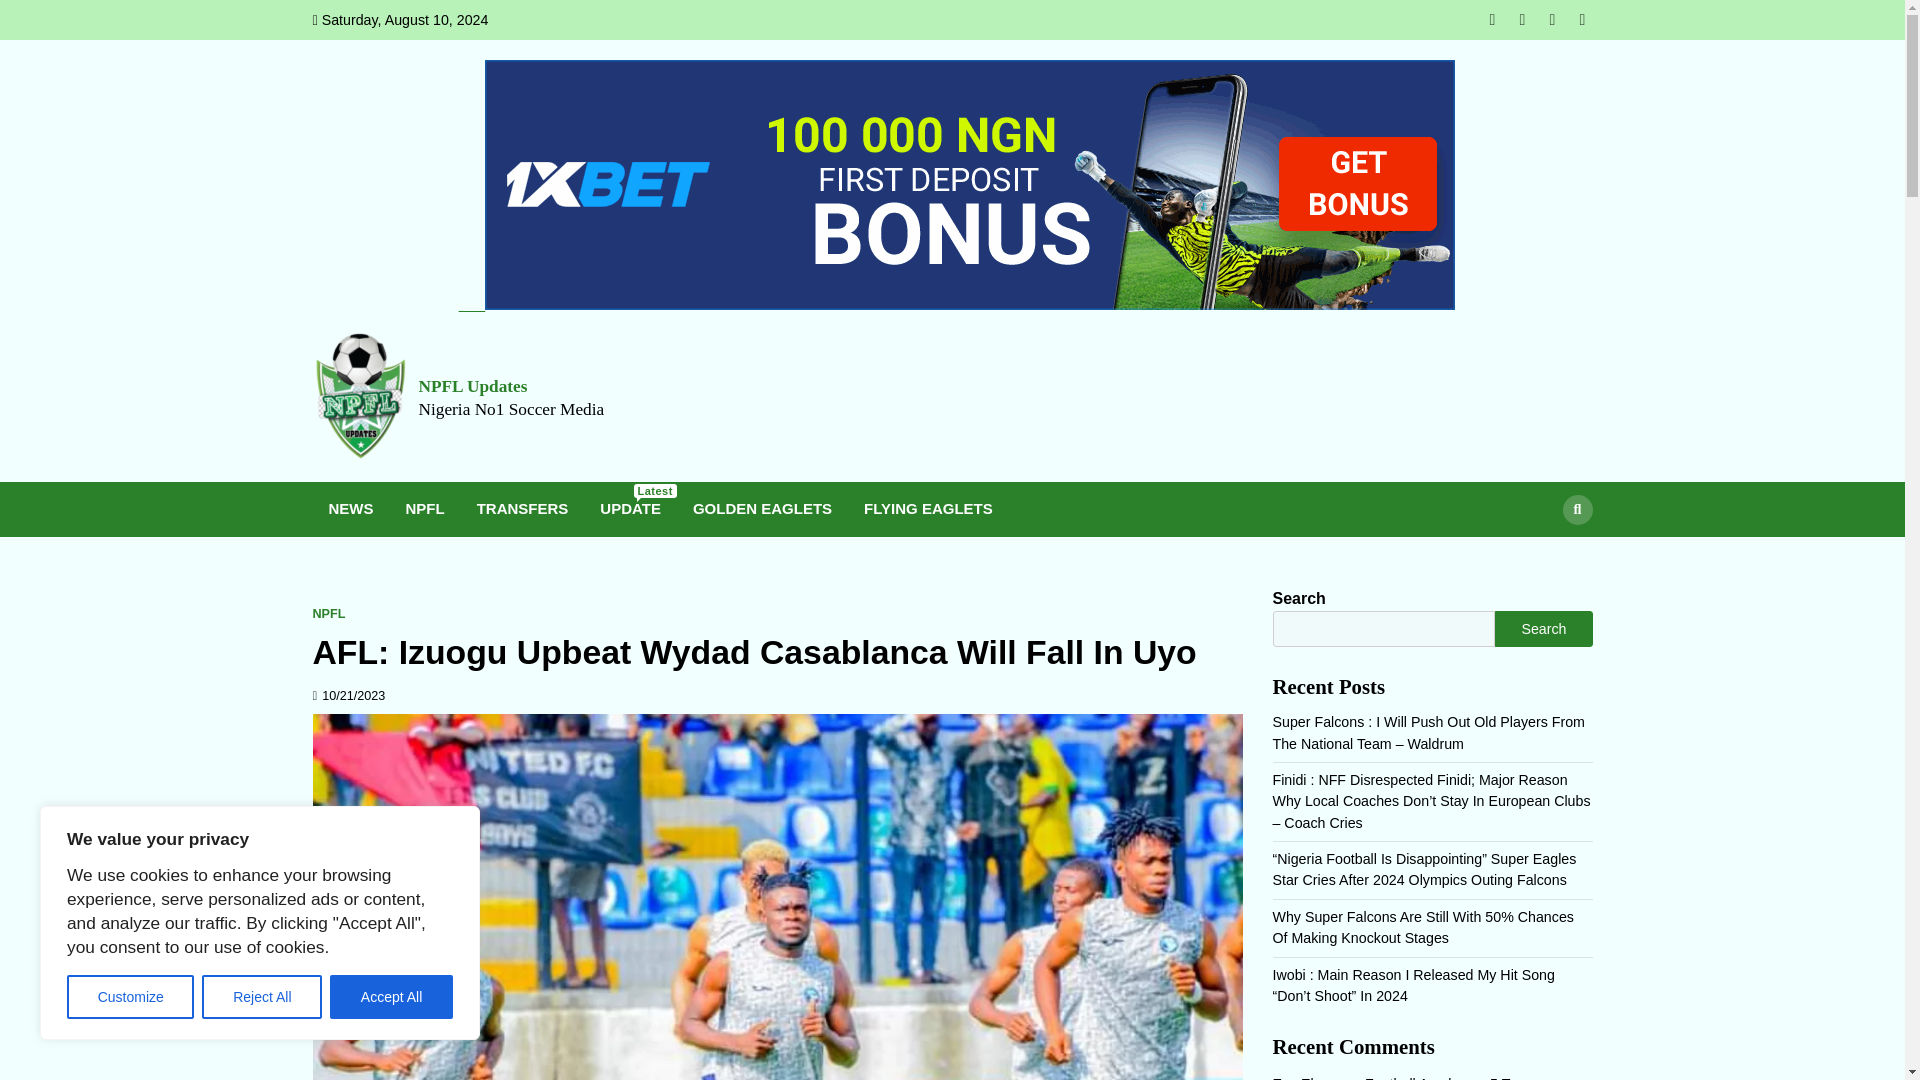 The image size is (1920, 1080). Describe the element at coordinates (130, 997) in the screenshot. I see `Customize` at that location.